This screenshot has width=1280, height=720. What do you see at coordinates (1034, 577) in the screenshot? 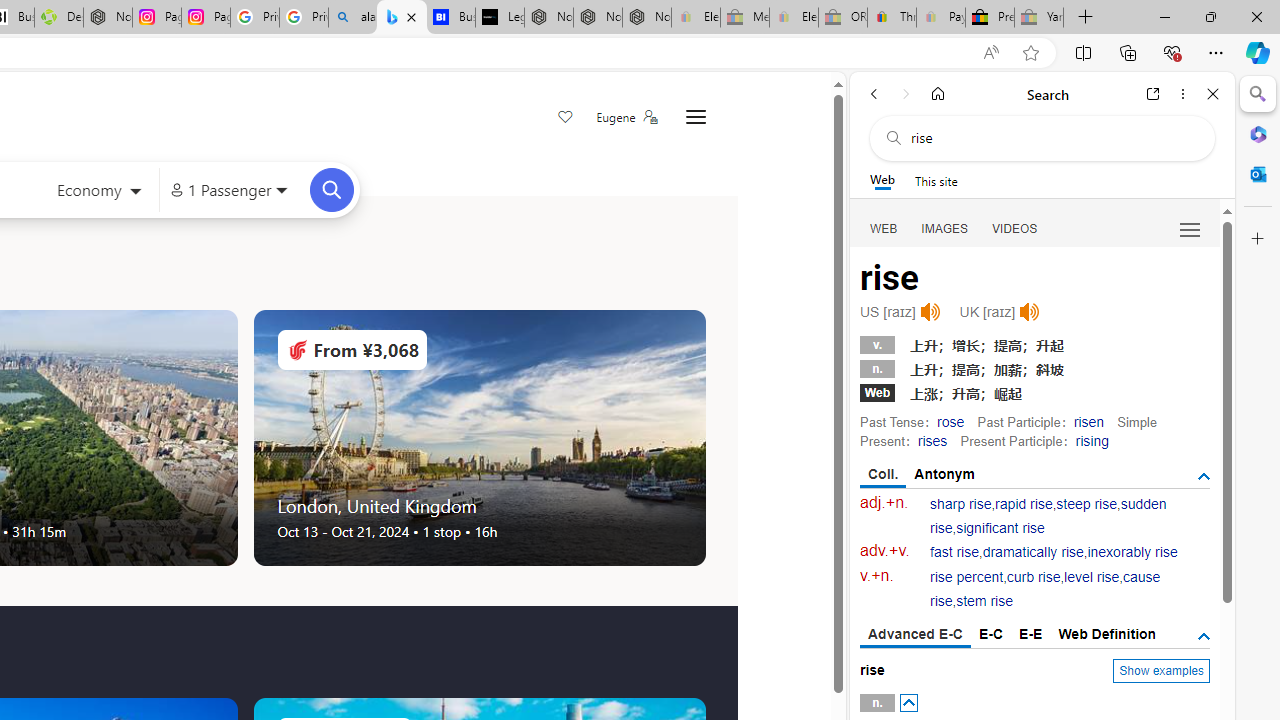
I see `curb rise` at bounding box center [1034, 577].